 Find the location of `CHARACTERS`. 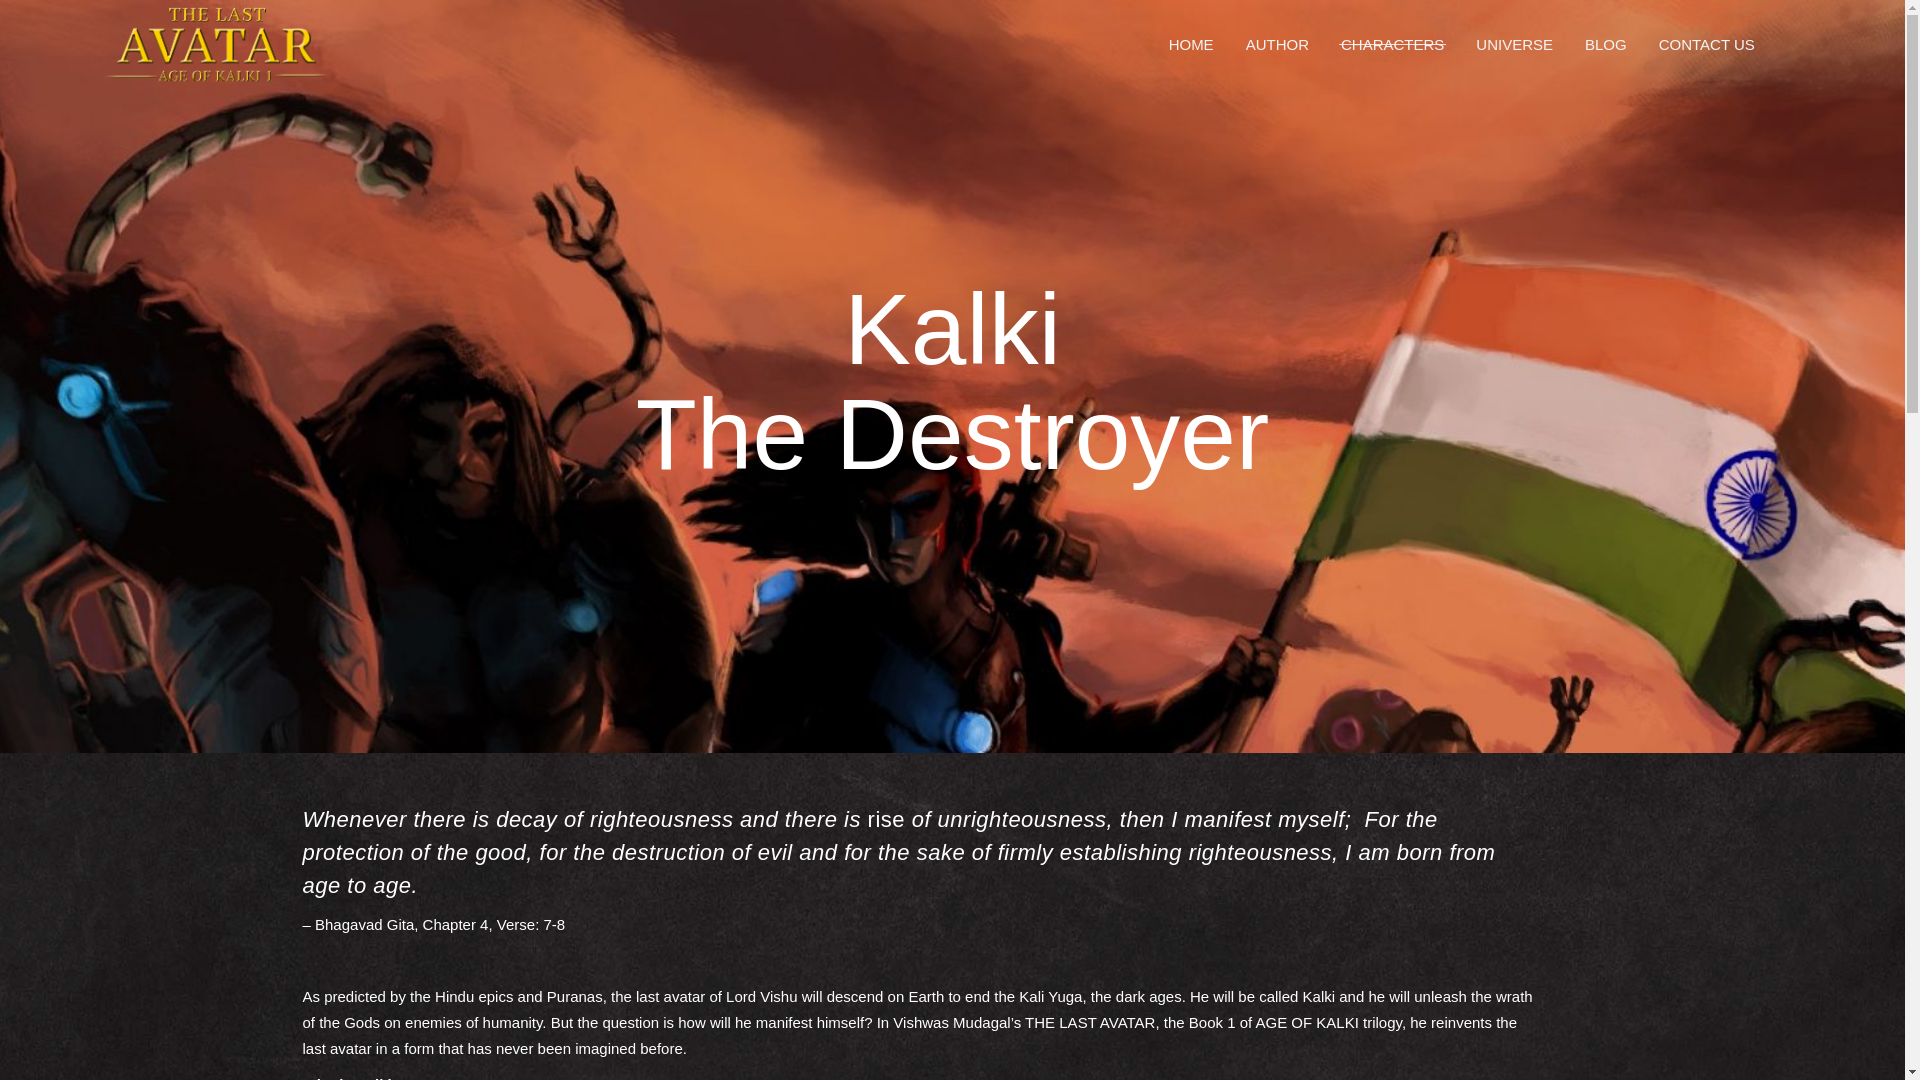

CHARACTERS is located at coordinates (1392, 44).